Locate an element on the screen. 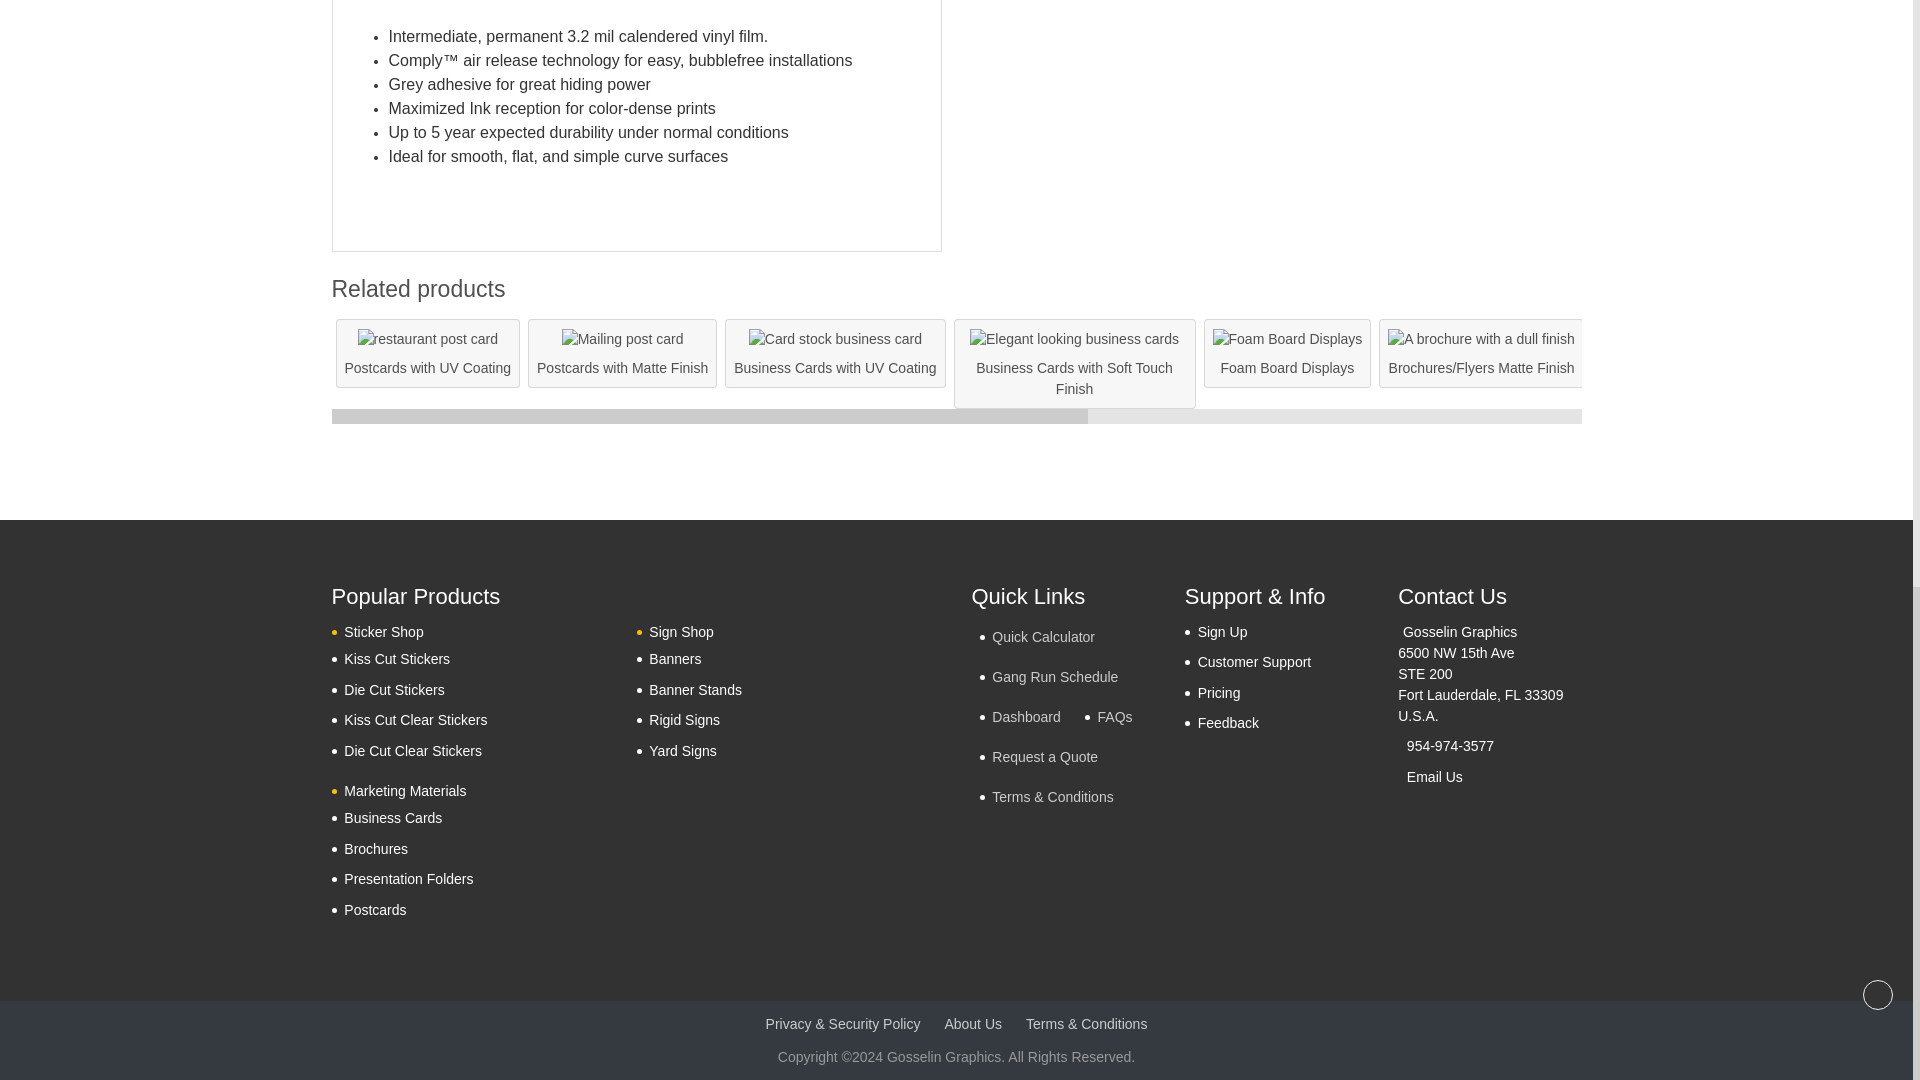 The width and height of the screenshot is (1920, 1080). Foam Board Displays is located at coordinates (1288, 339).